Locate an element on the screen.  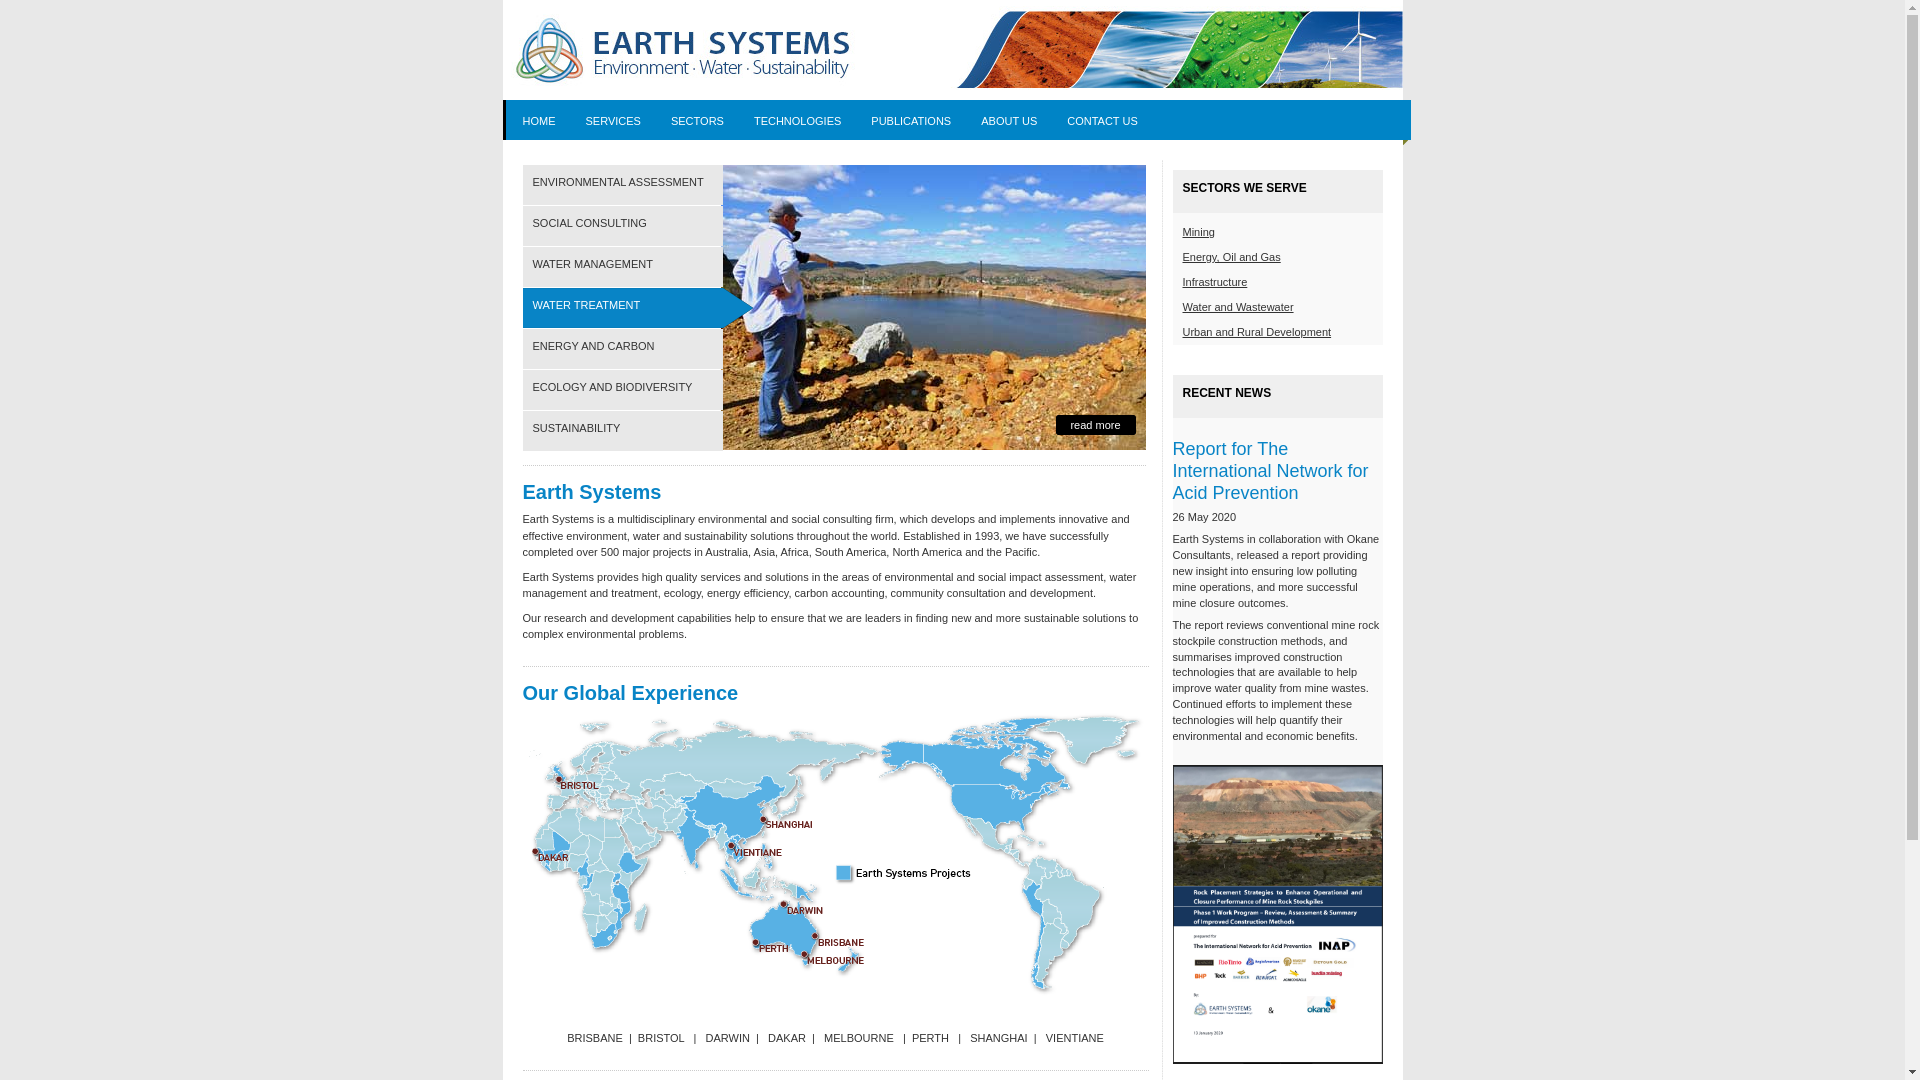
Infrastructure is located at coordinates (1214, 282).